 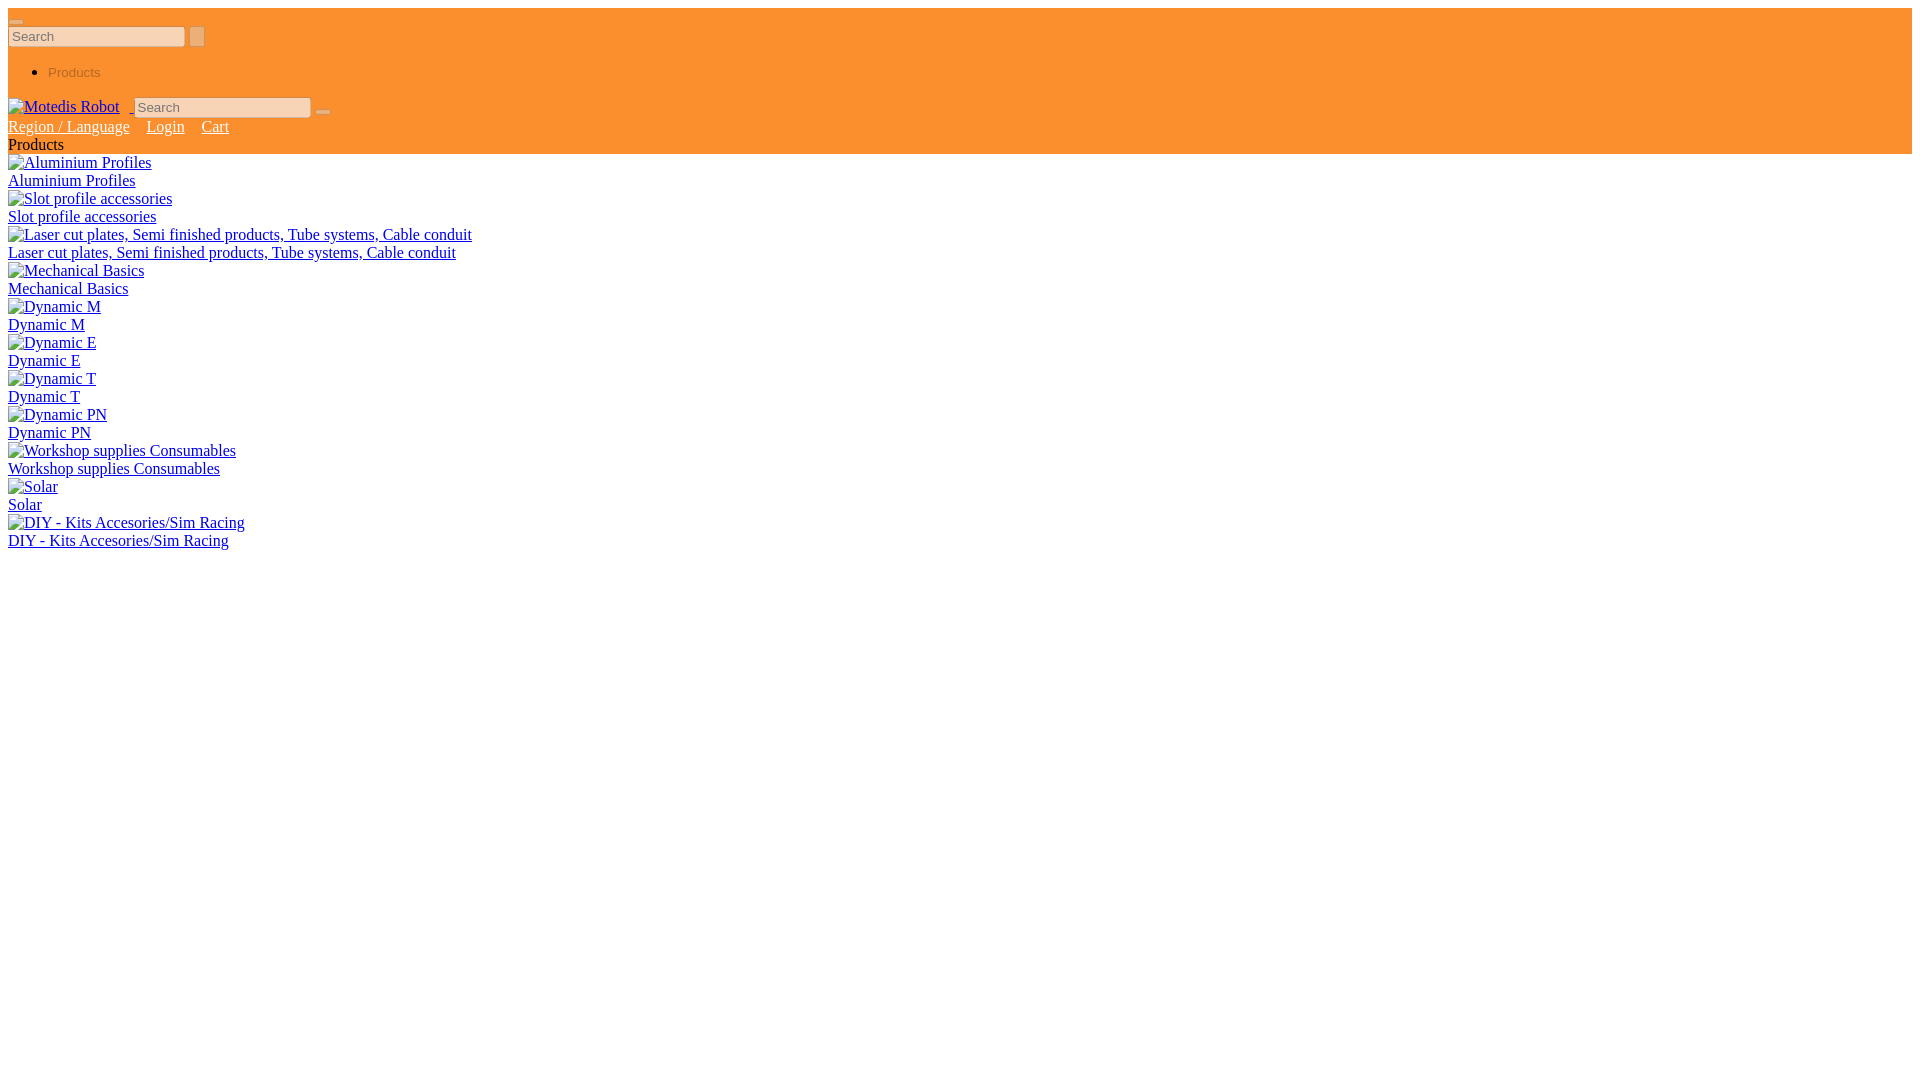 I want to click on To the index page, so click(x=70, y=106).